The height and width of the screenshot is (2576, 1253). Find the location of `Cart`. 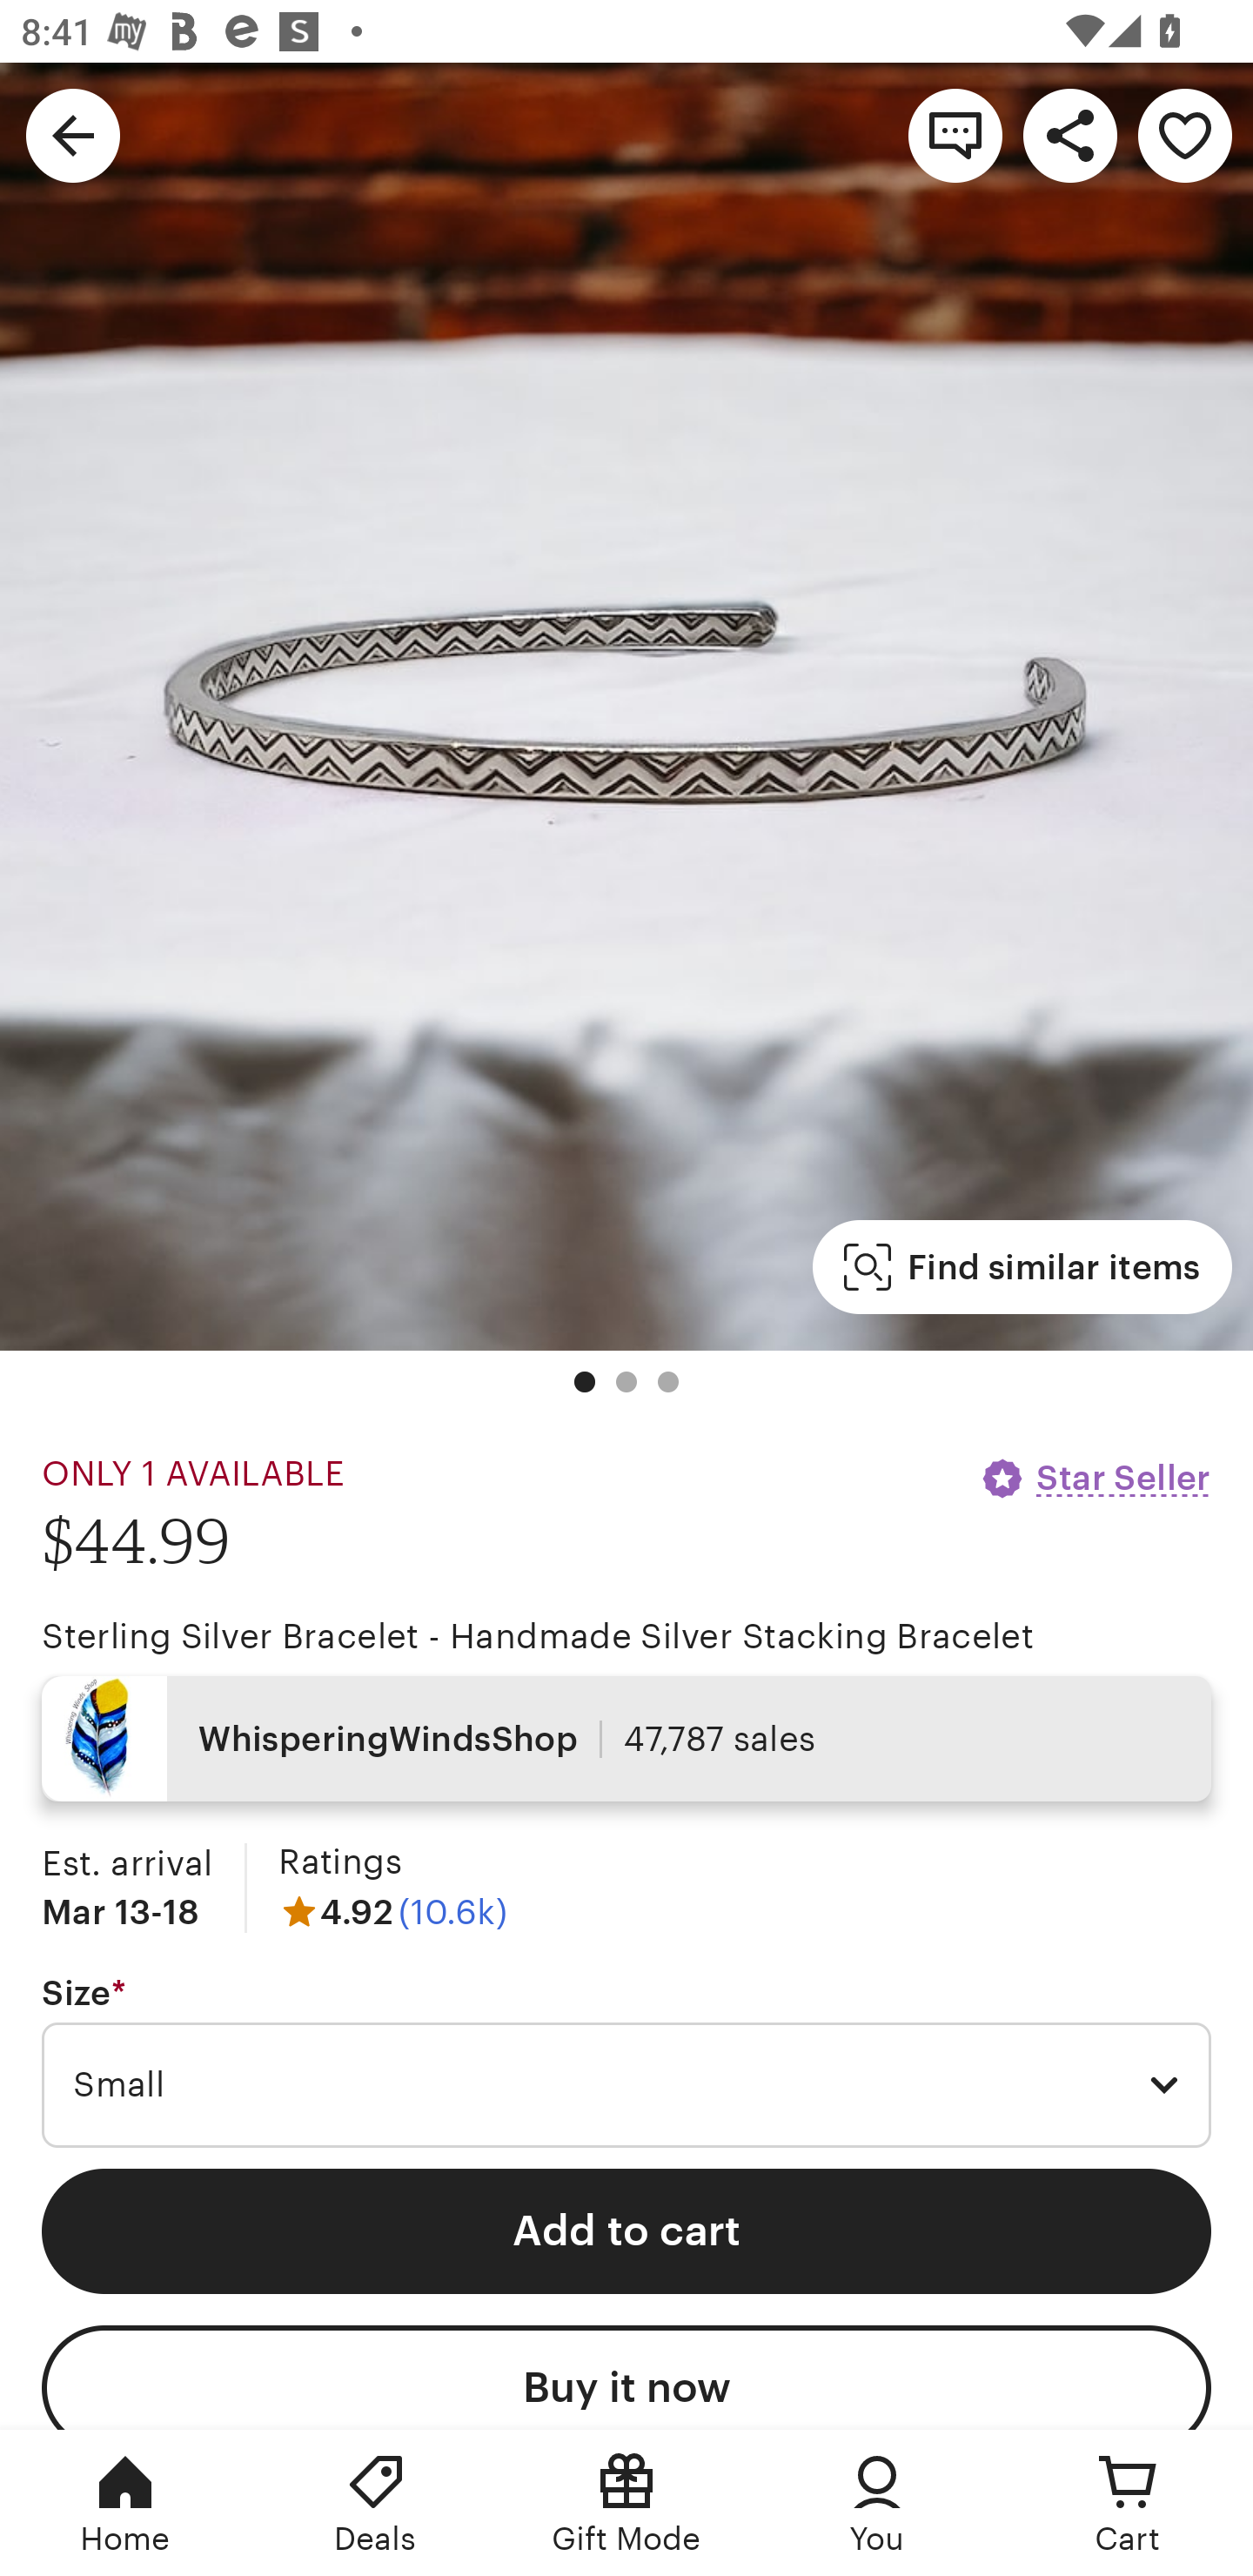

Cart is located at coordinates (1128, 2503).